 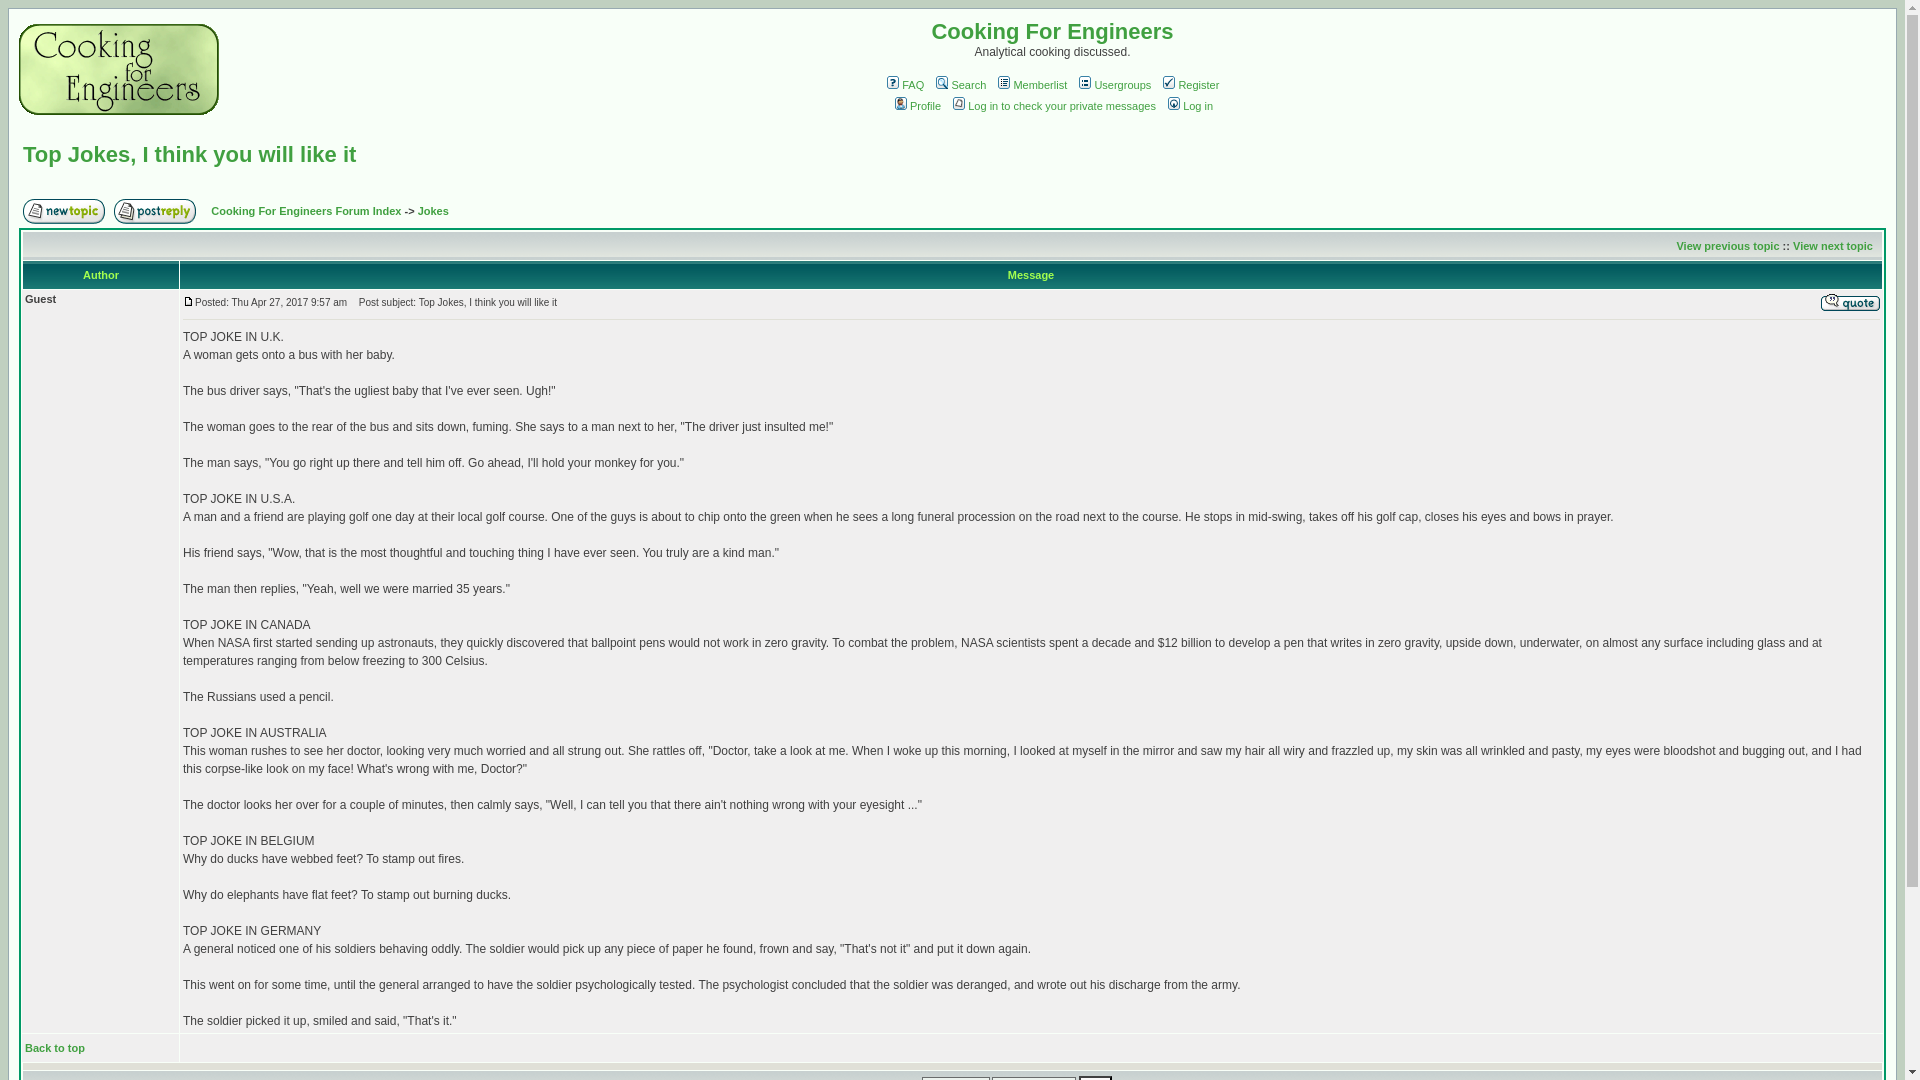 I want to click on Log in, so click(x=1189, y=106).